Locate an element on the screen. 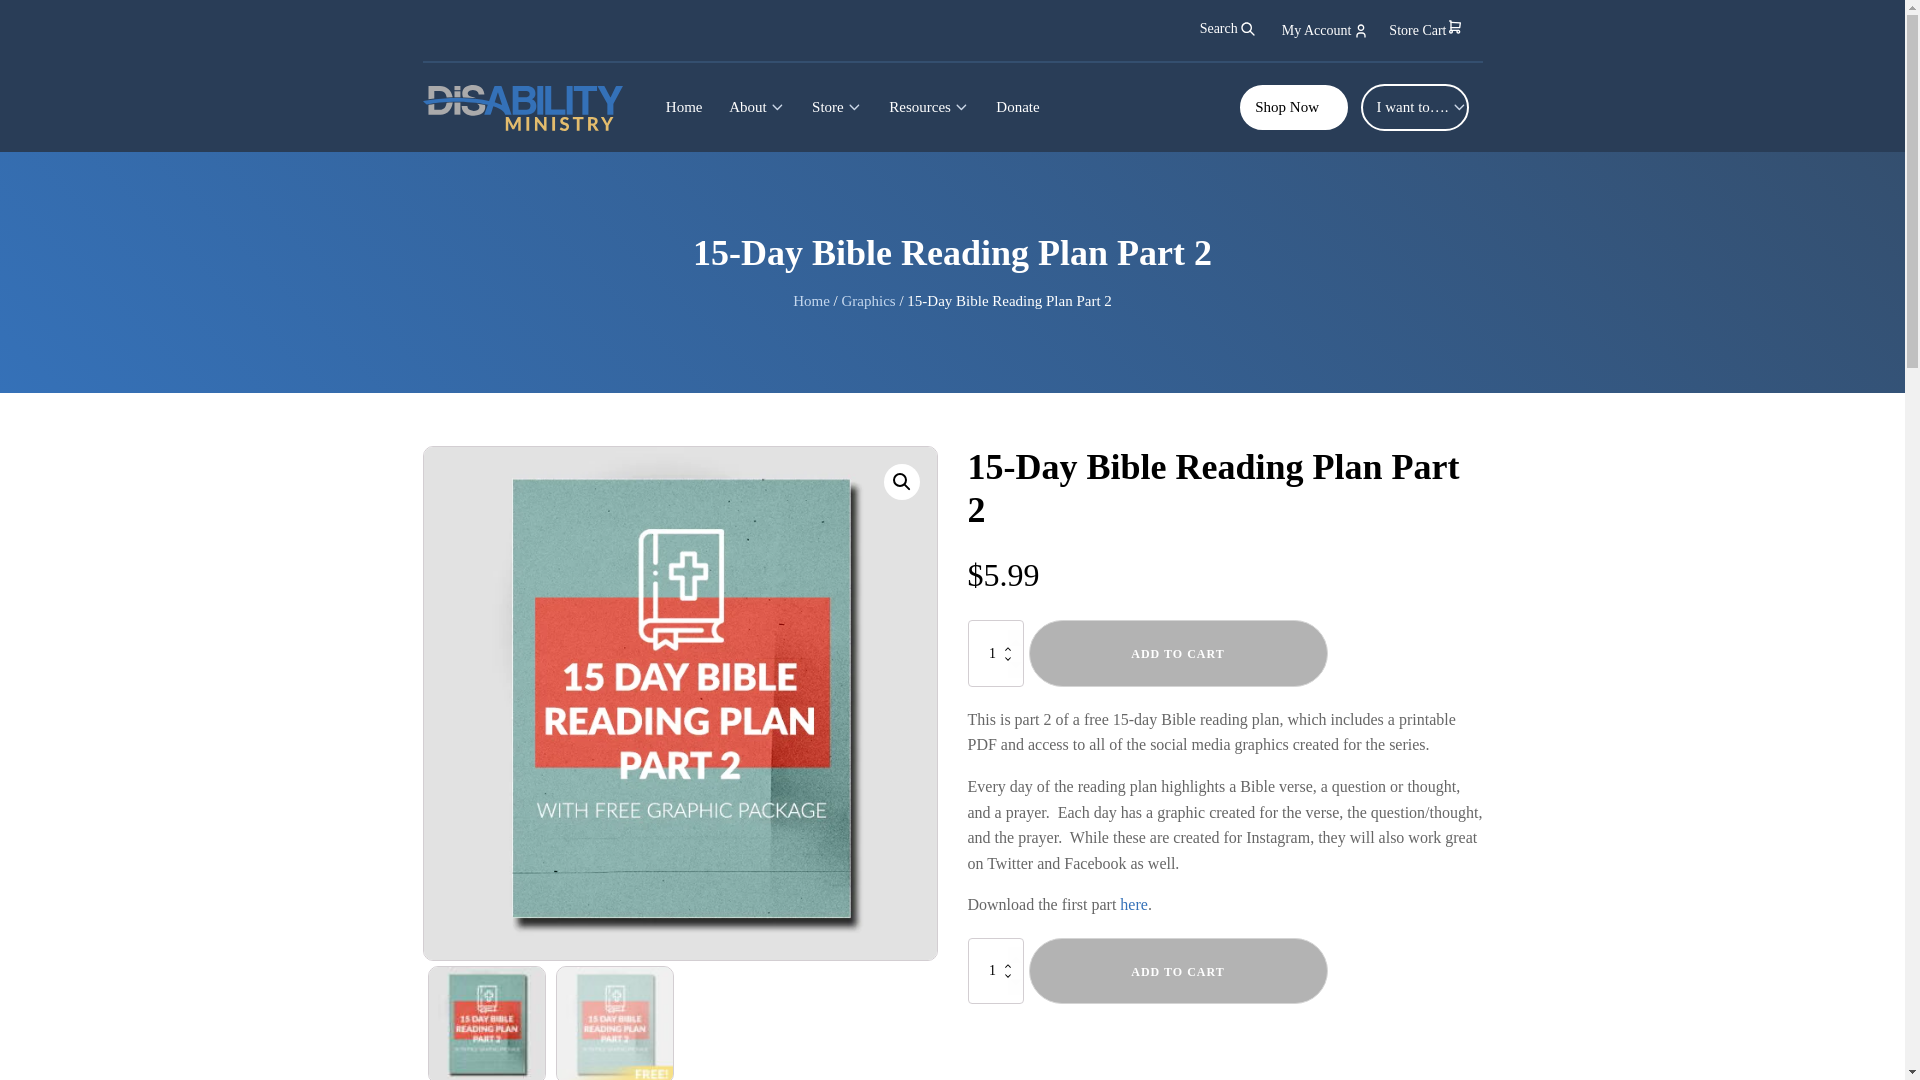 This screenshot has width=1920, height=1080. Search is located at coordinates (26, 10).